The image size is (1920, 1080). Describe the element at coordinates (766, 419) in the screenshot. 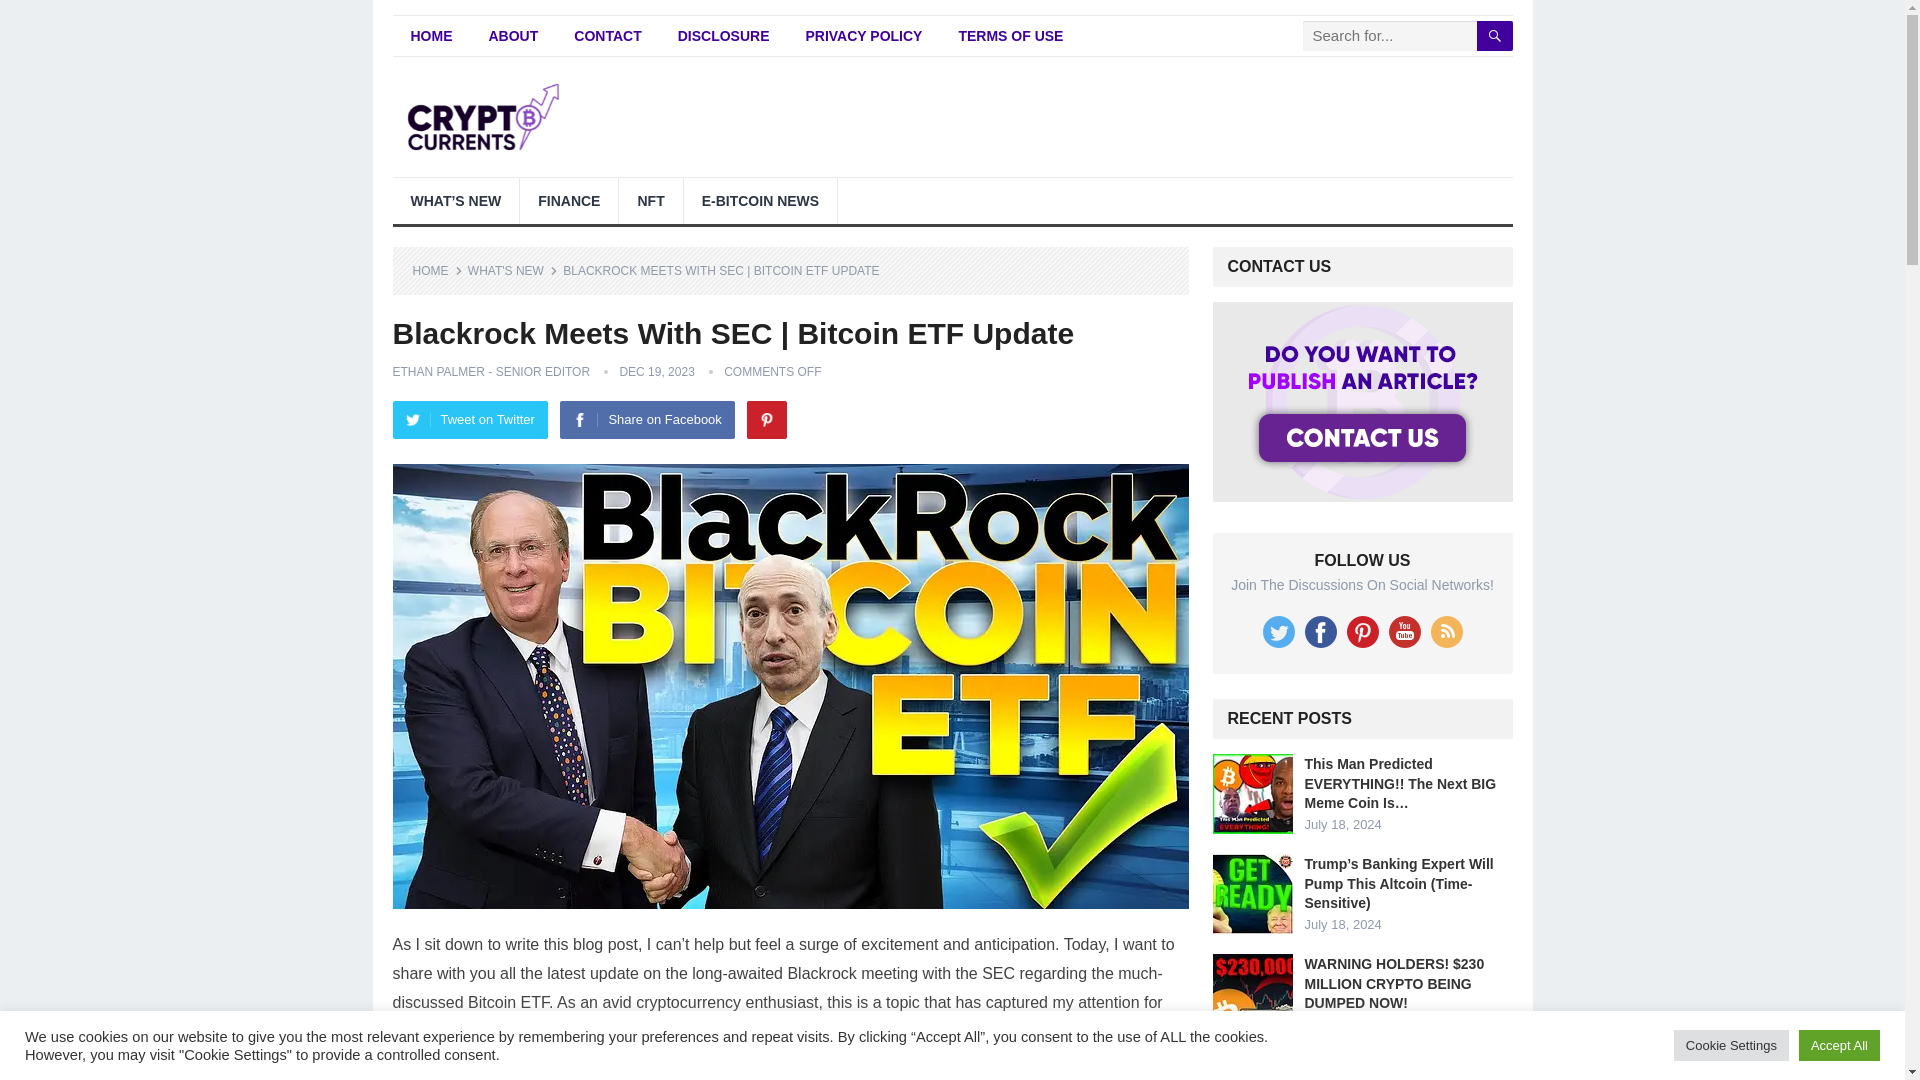

I see `Pinterest` at that location.